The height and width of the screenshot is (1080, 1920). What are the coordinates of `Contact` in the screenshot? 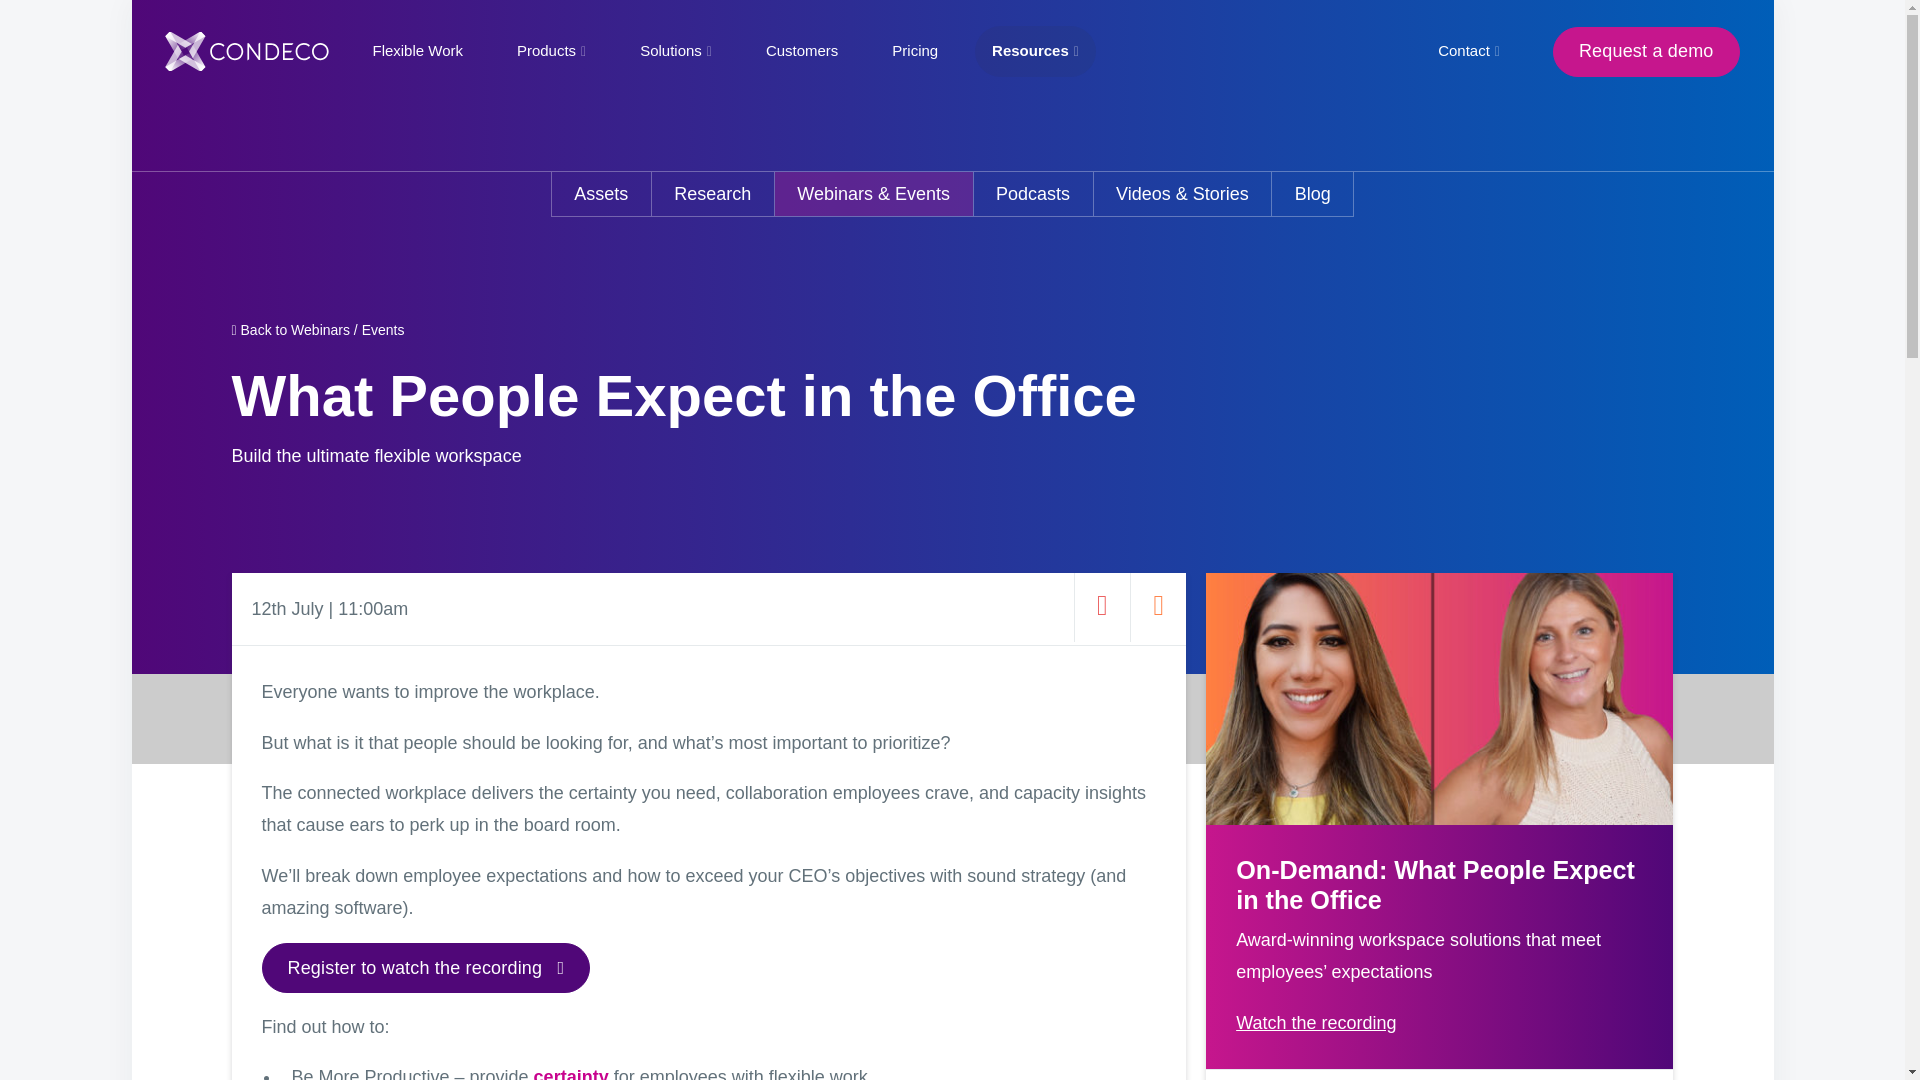 It's located at (1468, 50).